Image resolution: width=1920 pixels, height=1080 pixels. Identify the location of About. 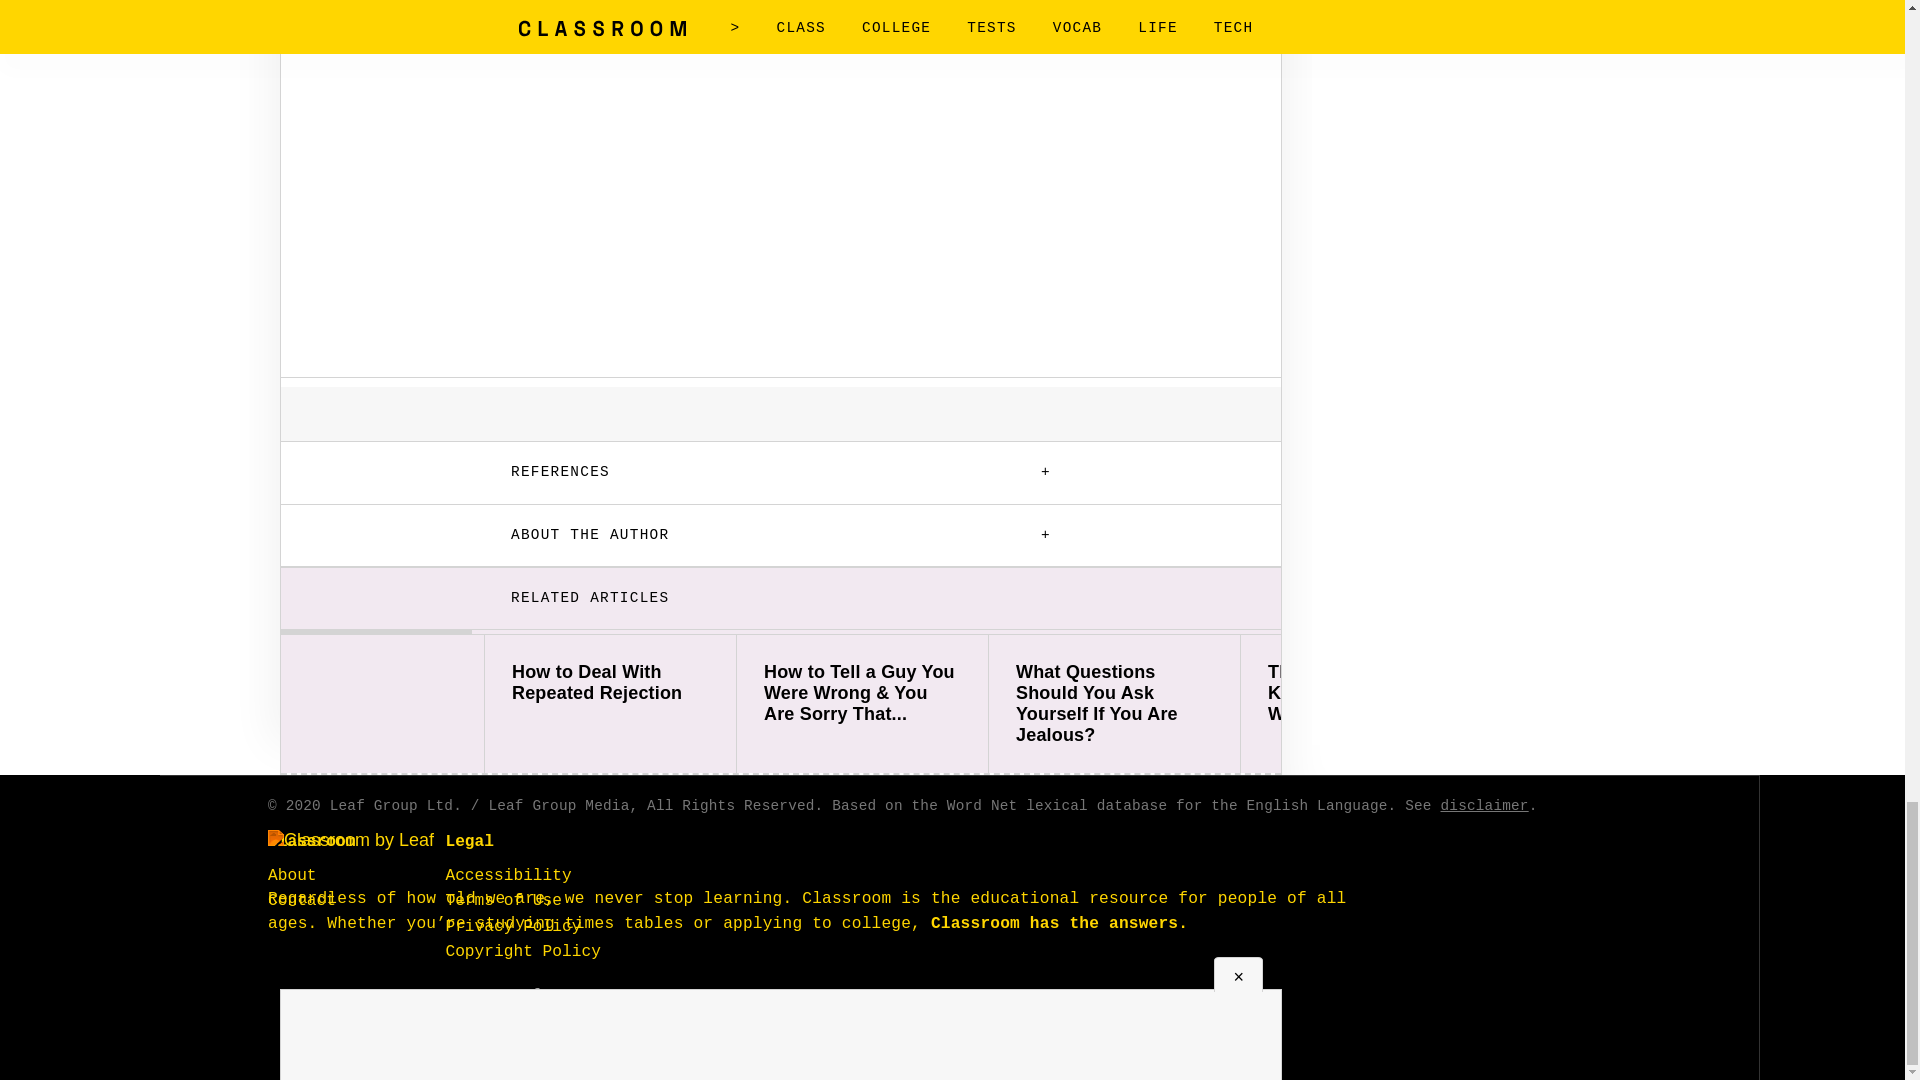
(292, 876).